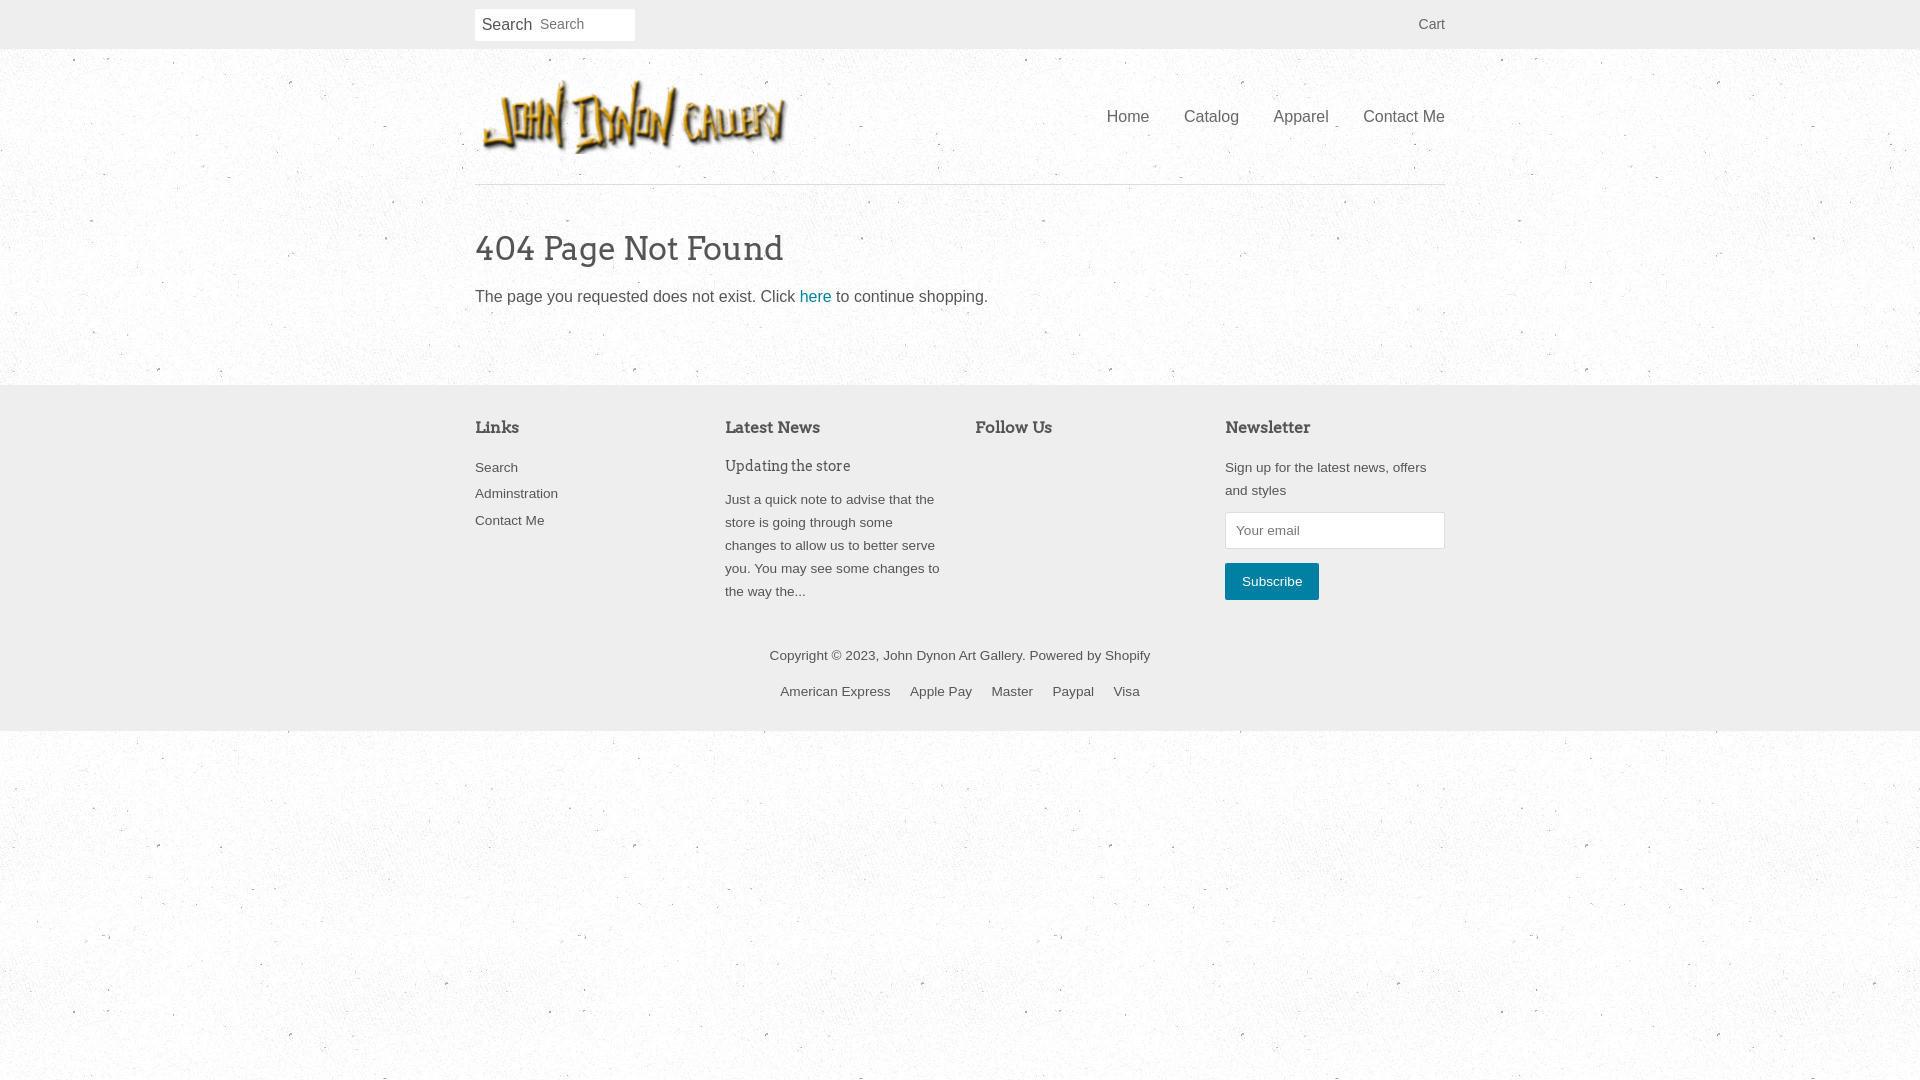  What do you see at coordinates (516, 494) in the screenshot?
I see `Adminstration` at bounding box center [516, 494].